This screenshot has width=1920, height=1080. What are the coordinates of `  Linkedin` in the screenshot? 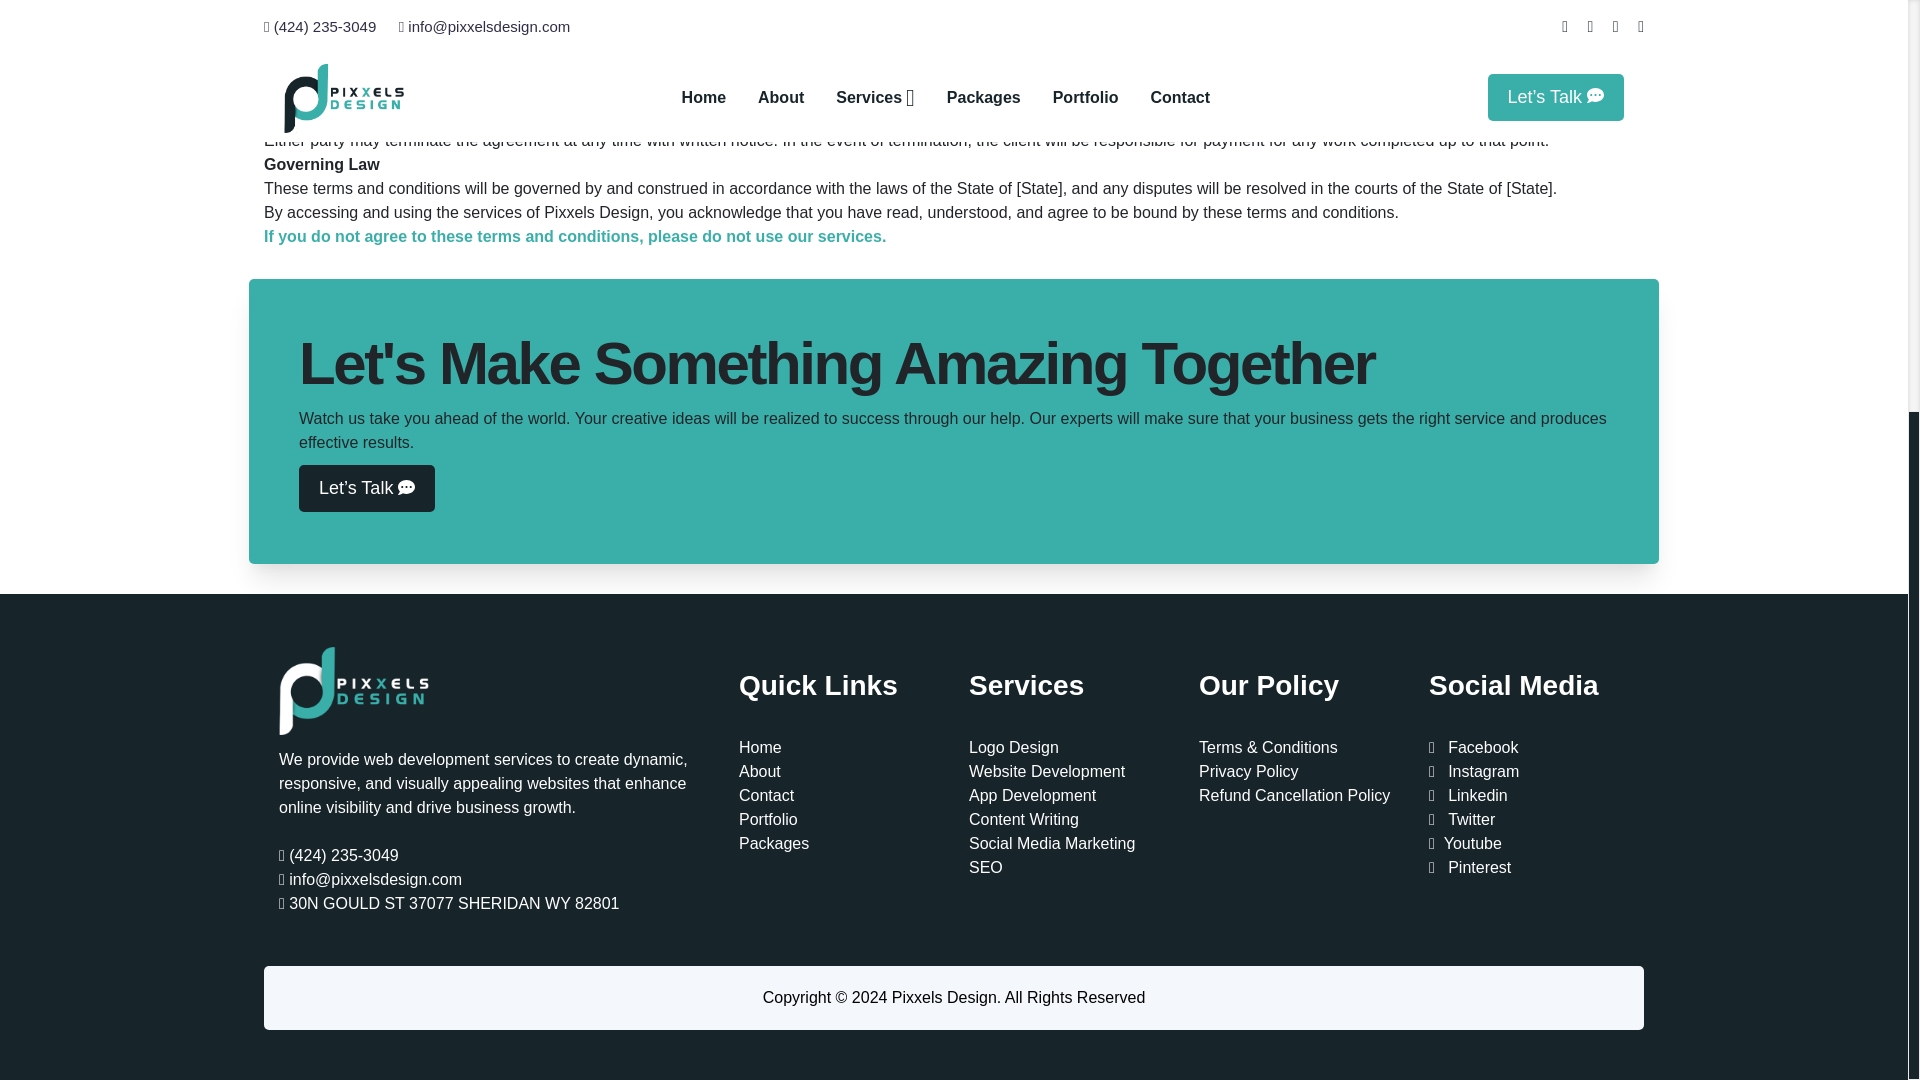 It's located at (1468, 795).